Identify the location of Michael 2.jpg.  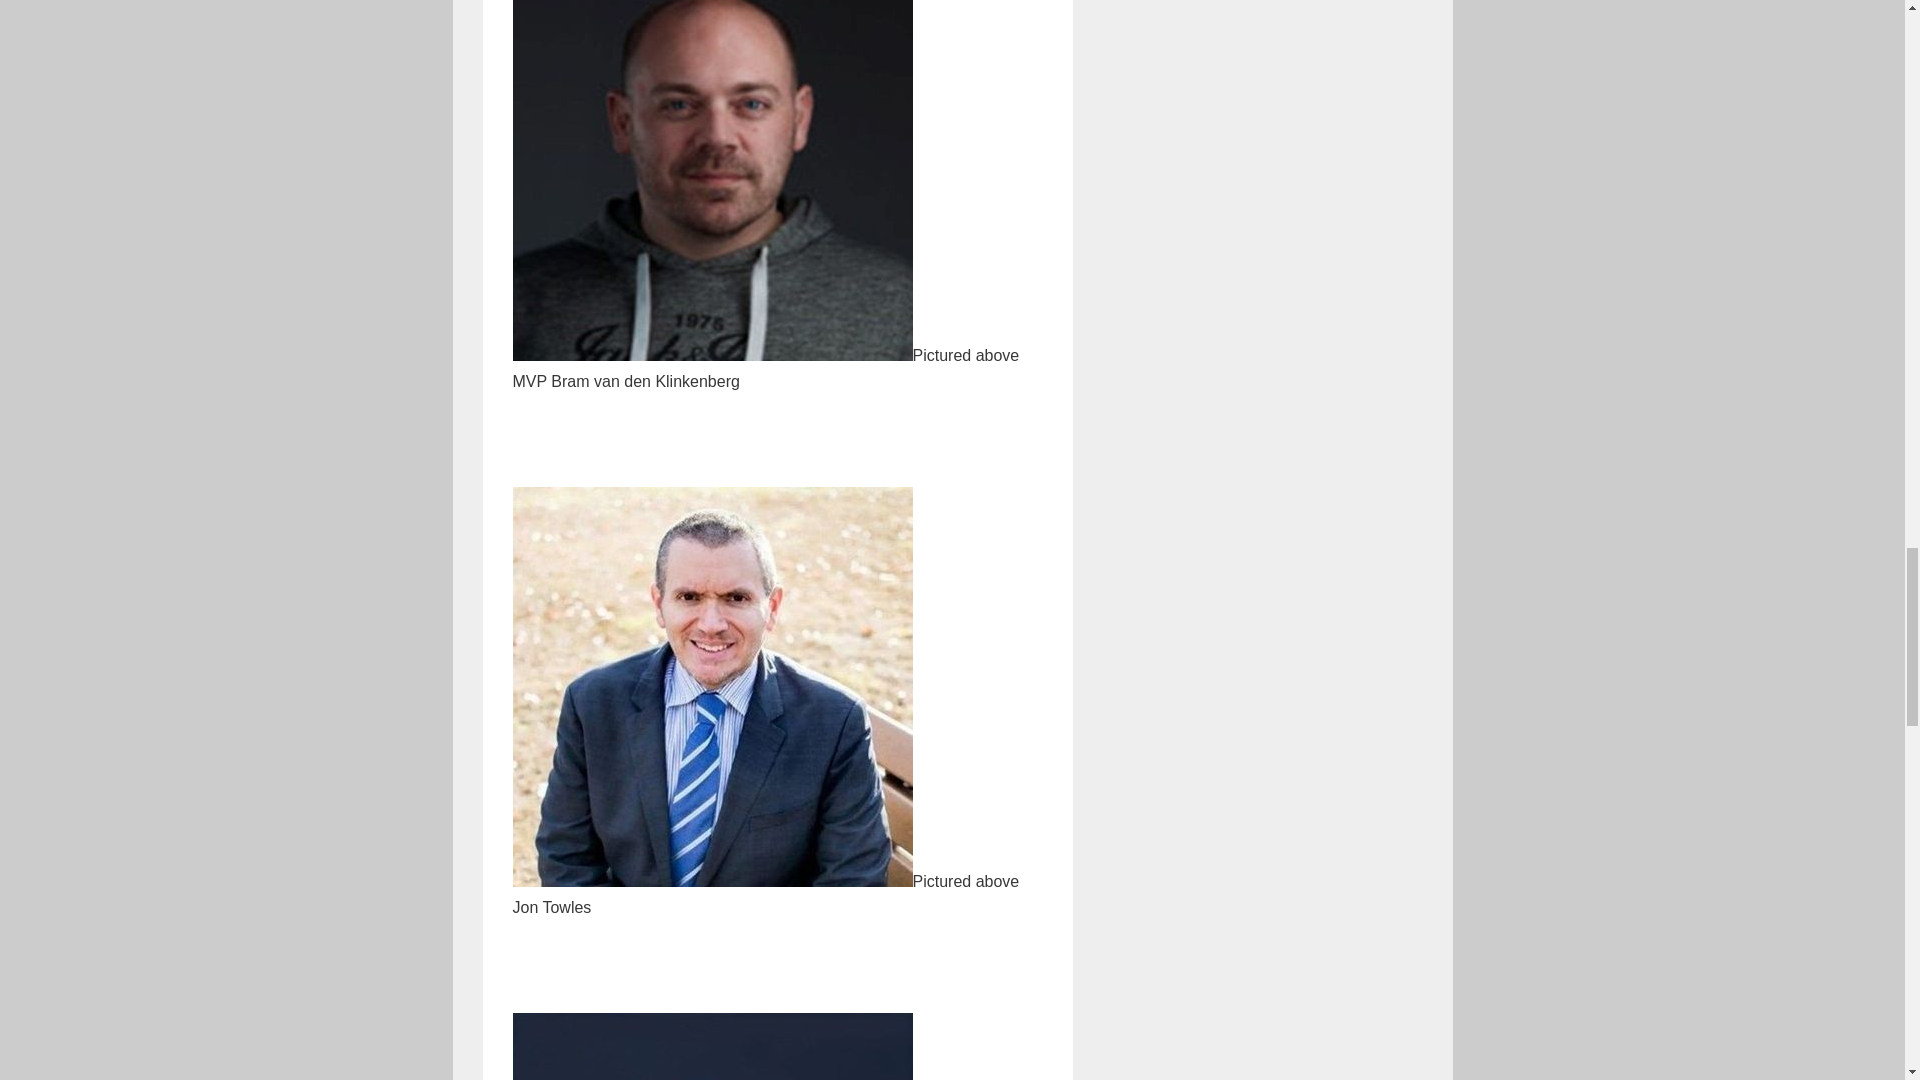
(712, 1046).